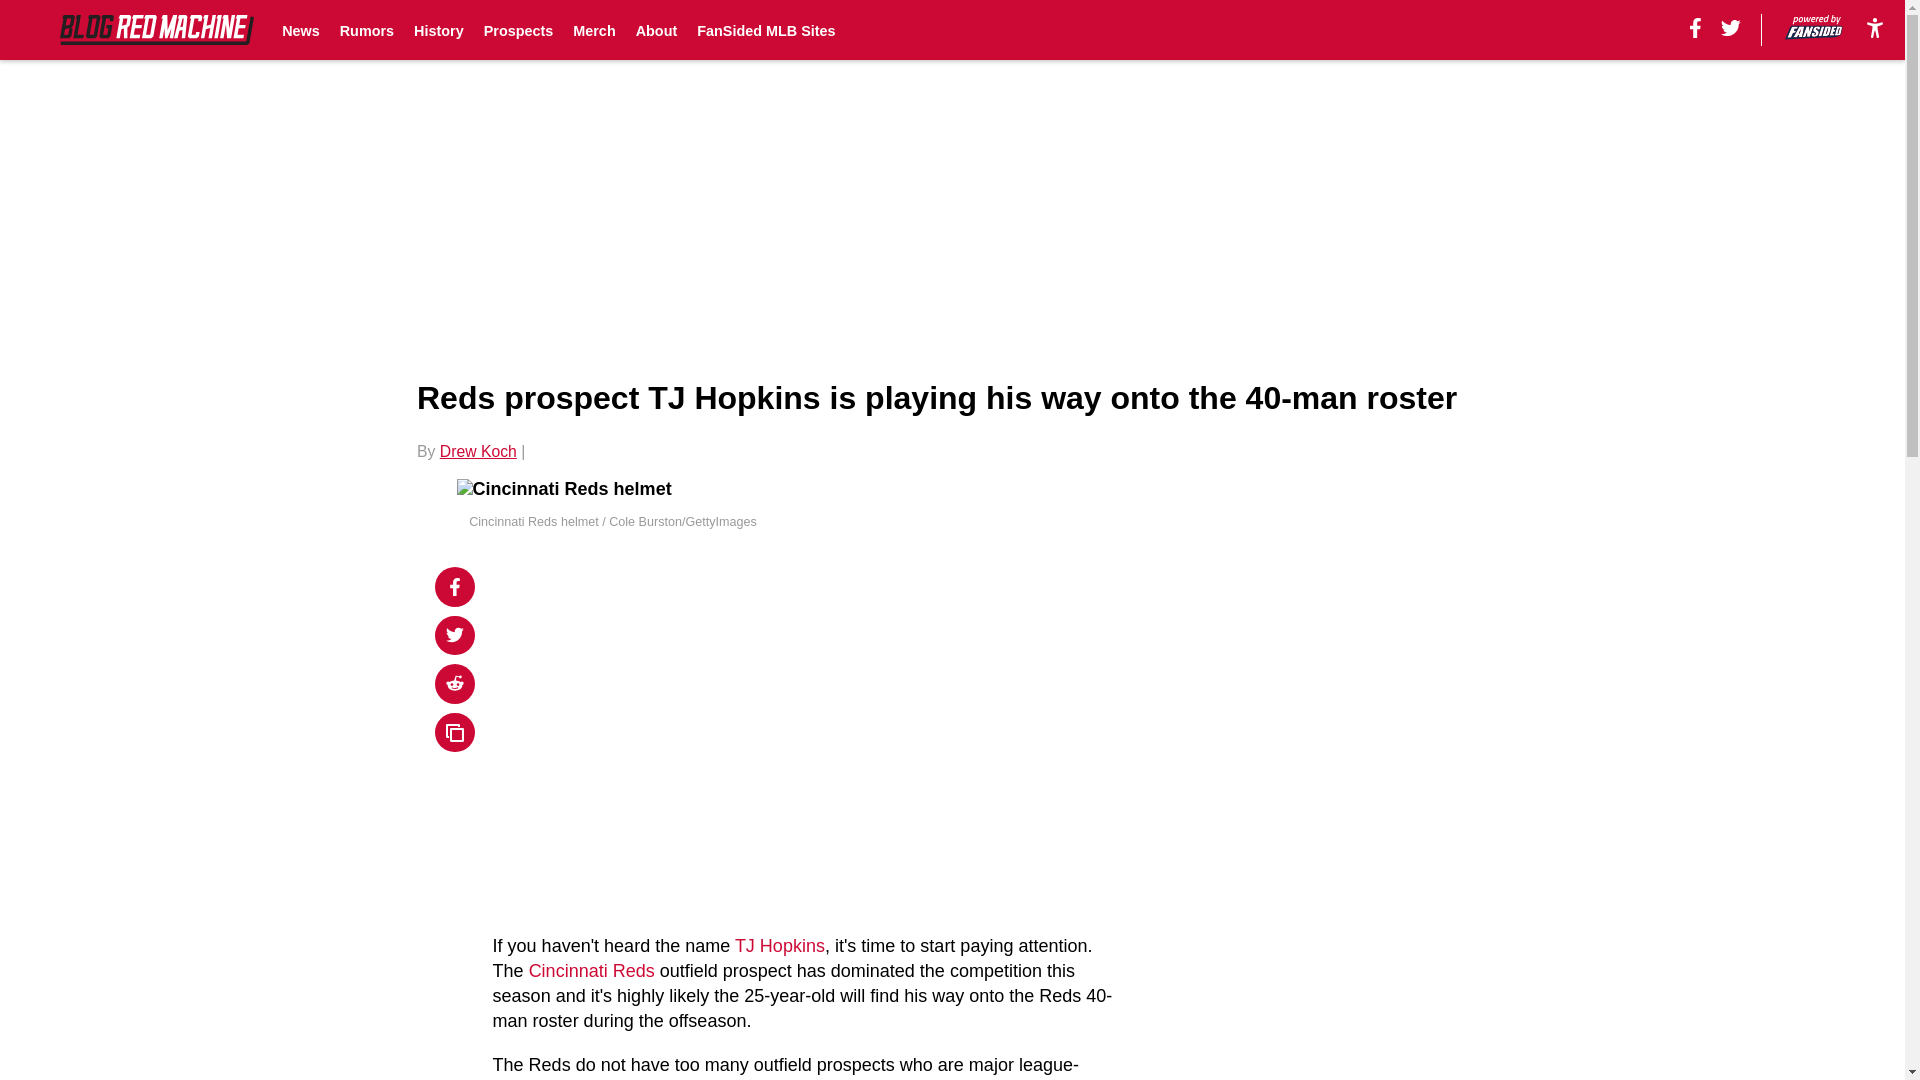 This screenshot has height=1080, width=1920. What do you see at coordinates (366, 30) in the screenshot?
I see `Rumors` at bounding box center [366, 30].